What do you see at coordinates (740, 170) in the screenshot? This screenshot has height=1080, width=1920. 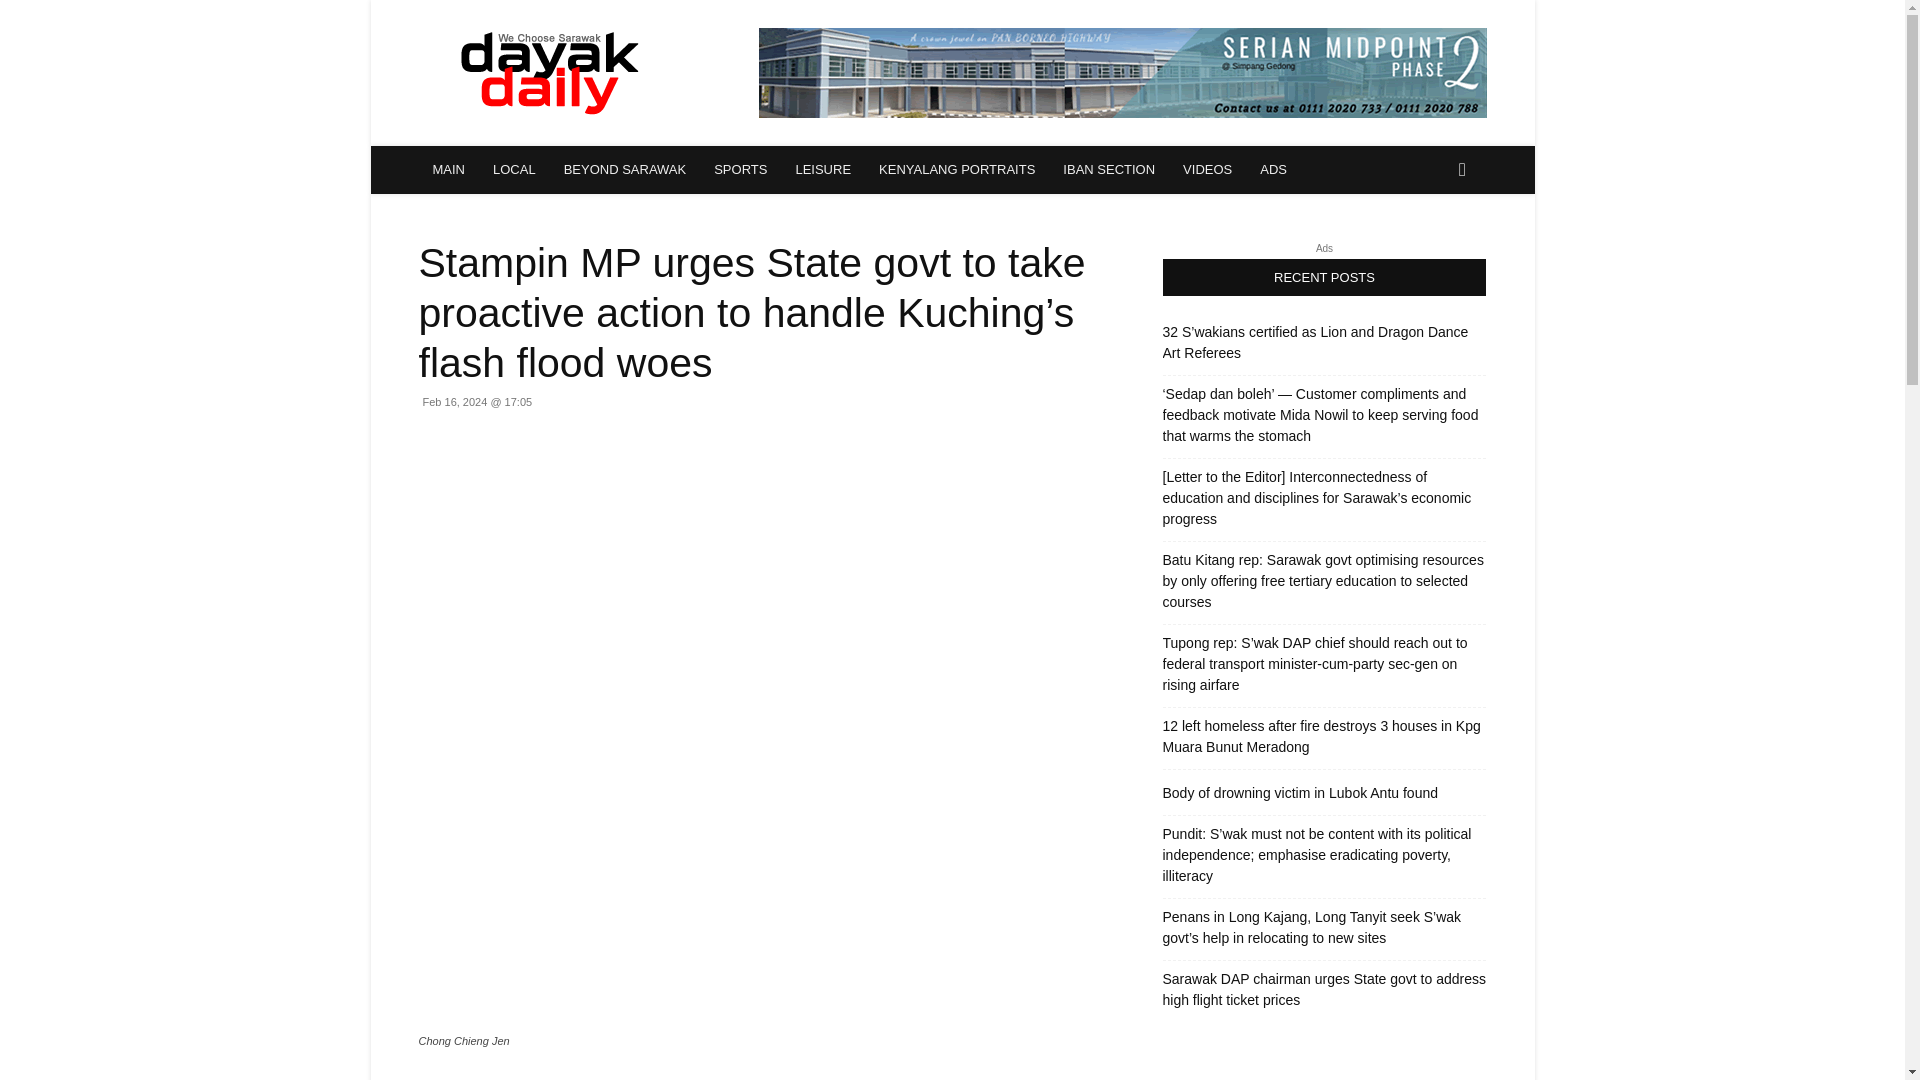 I see `SPORTS` at bounding box center [740, 170].